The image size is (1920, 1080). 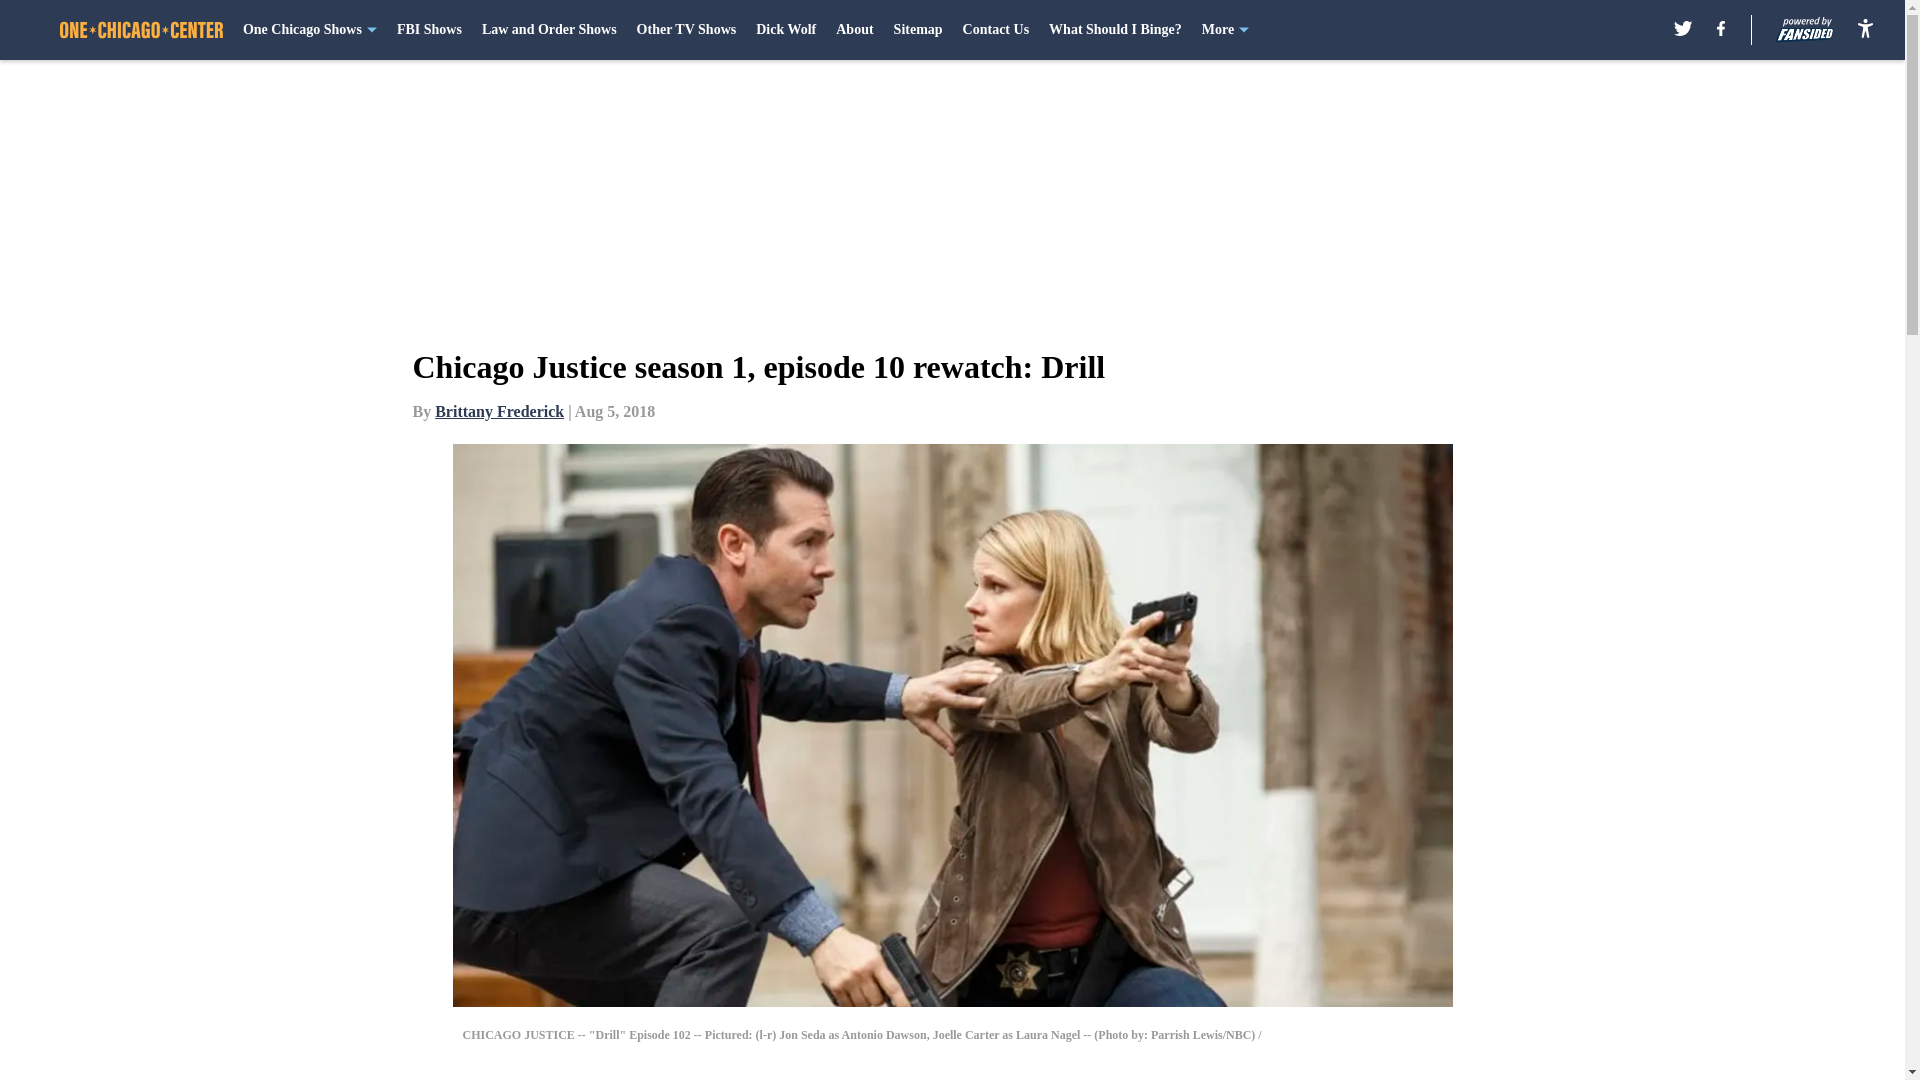 I want to click on Law and Order Shows, so click(x=548, y=30).